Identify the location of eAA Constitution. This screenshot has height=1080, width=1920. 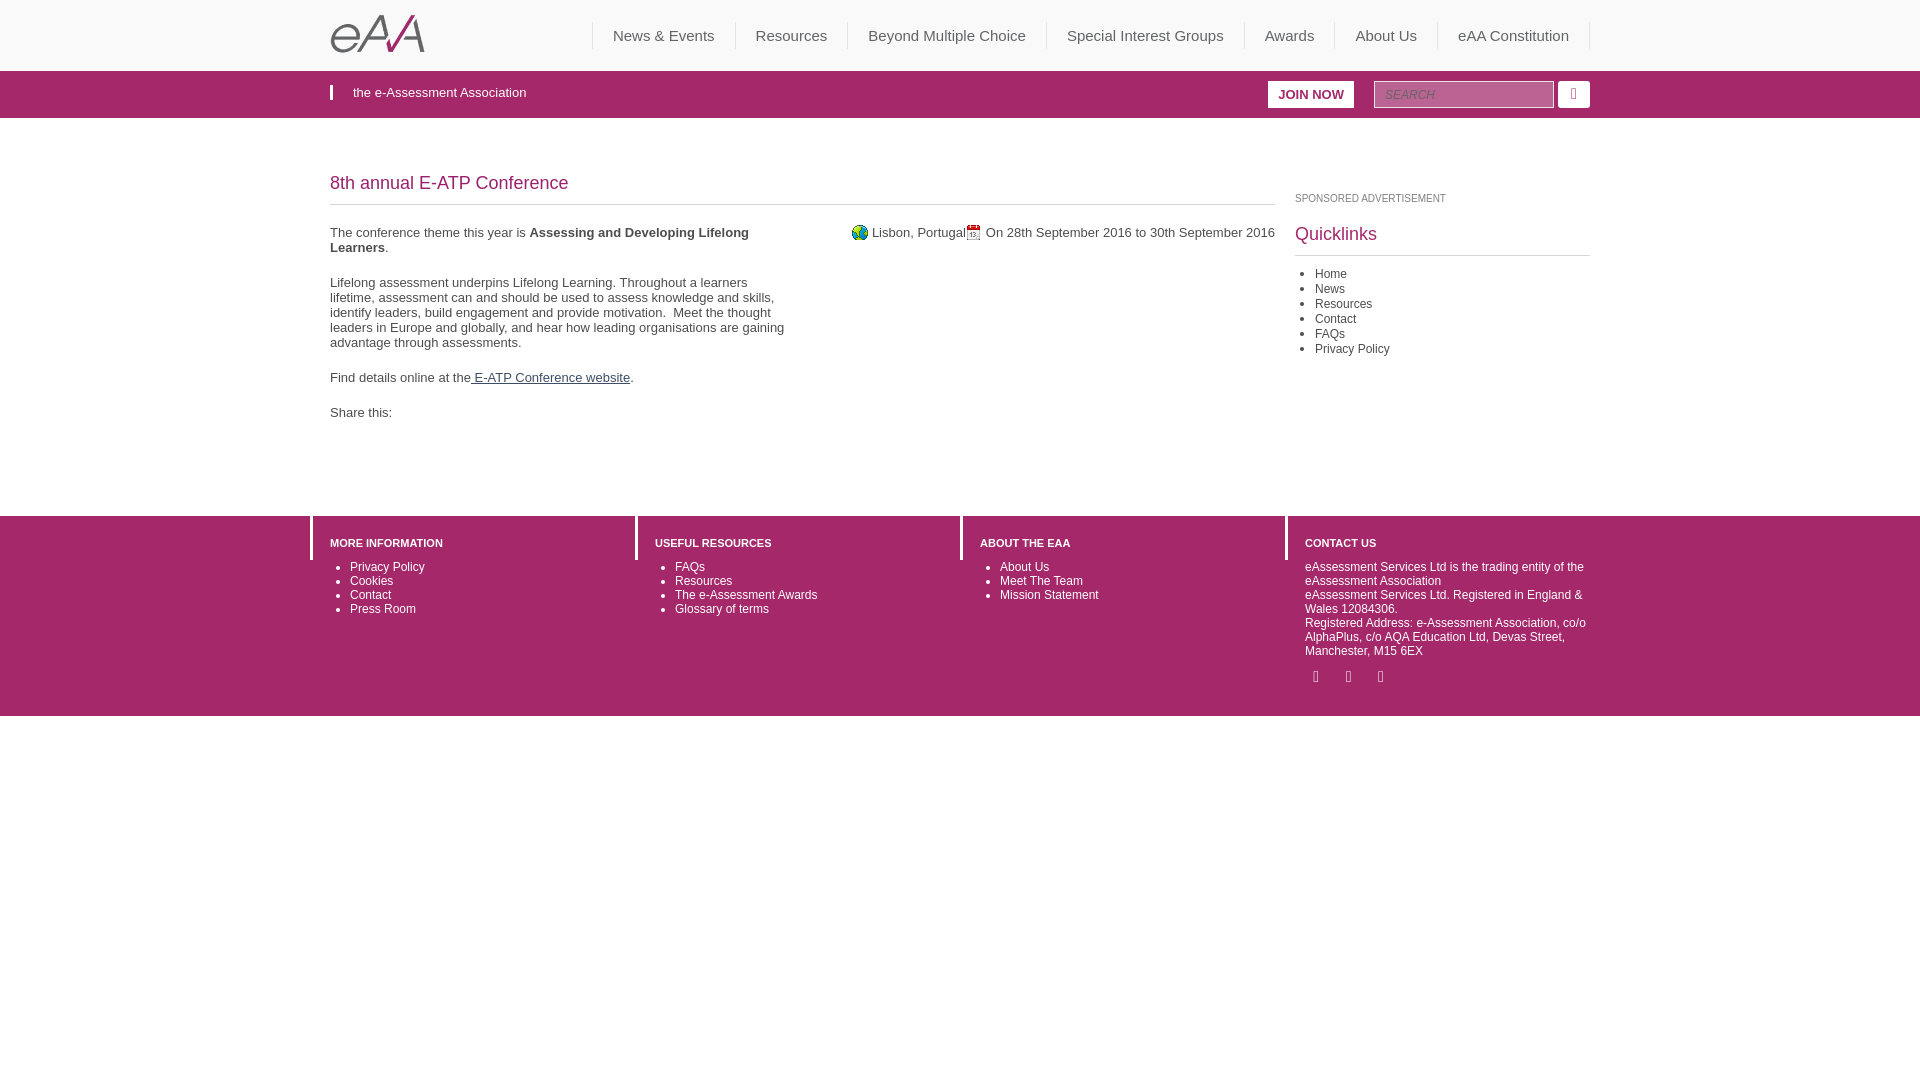
(1514, 34).